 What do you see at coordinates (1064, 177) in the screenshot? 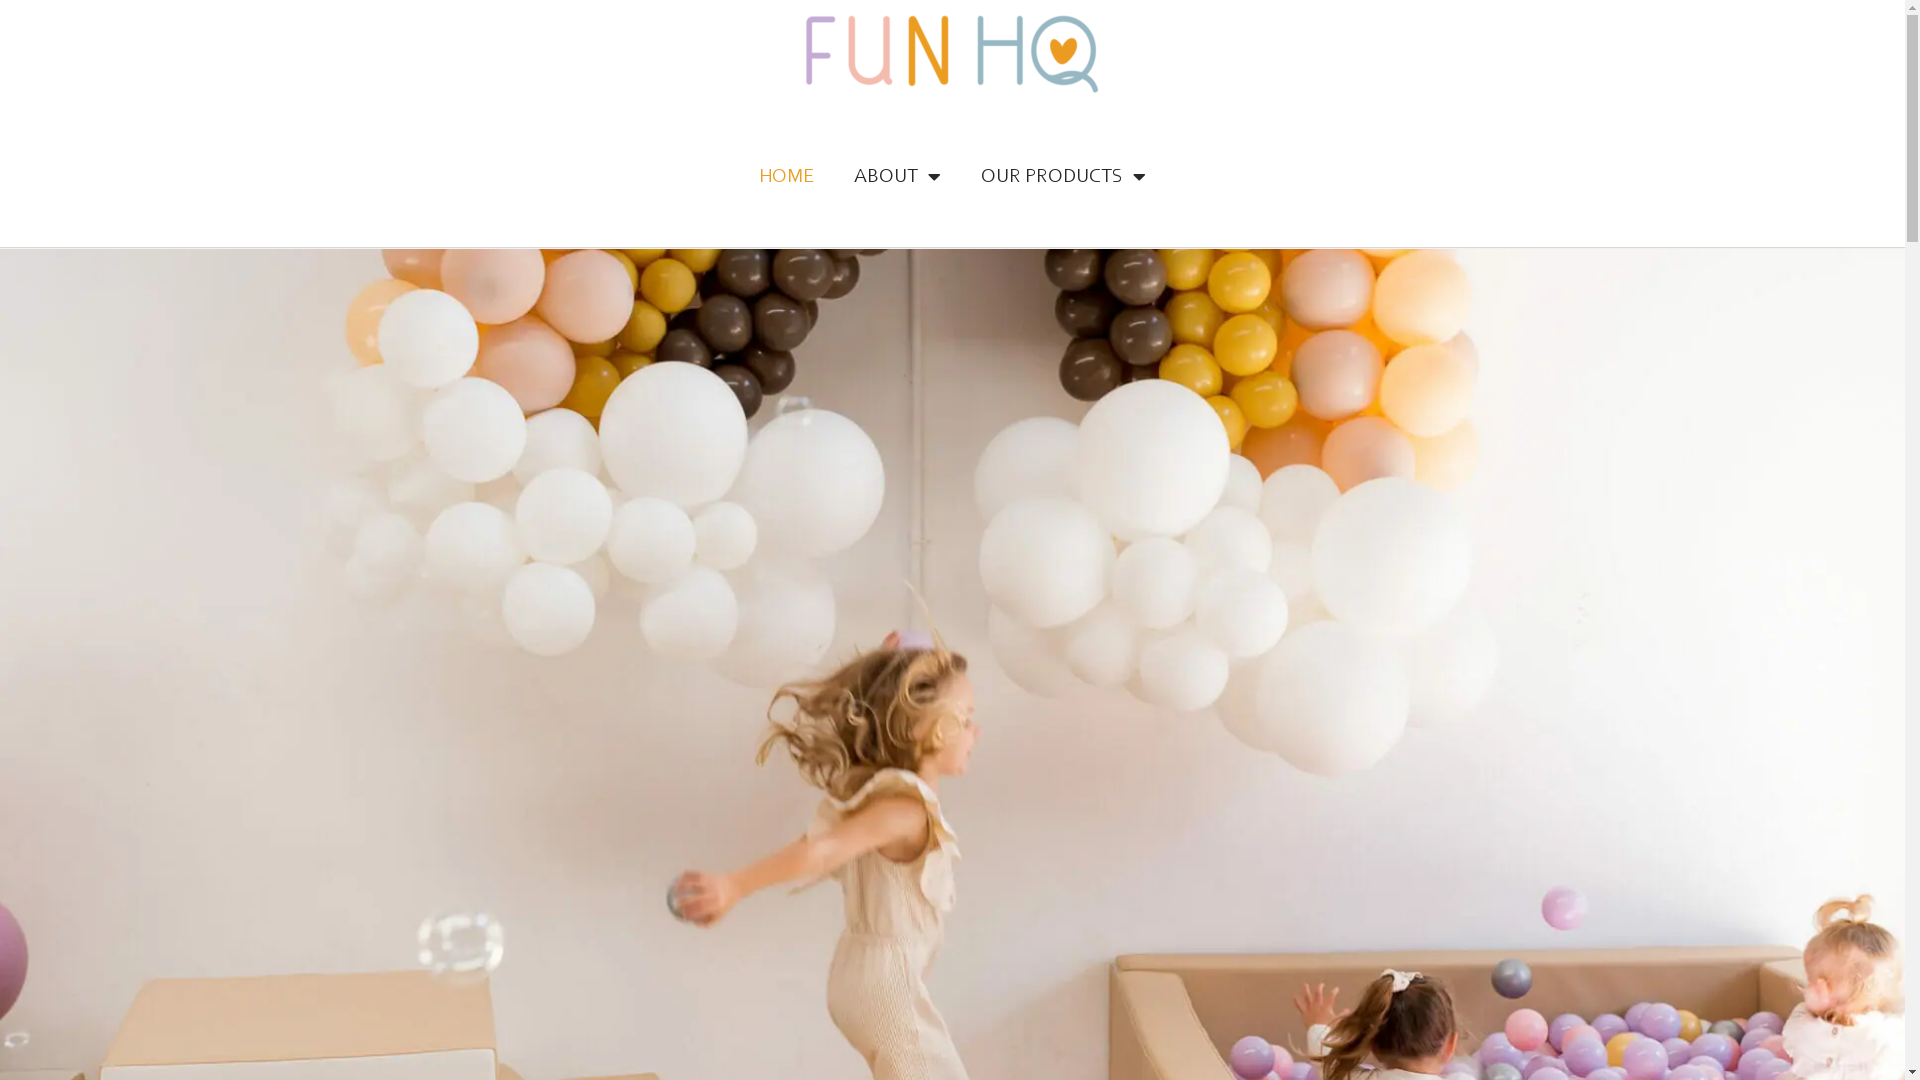
I see `OUR PRODUCTS` at bounding box center [1064, 177].